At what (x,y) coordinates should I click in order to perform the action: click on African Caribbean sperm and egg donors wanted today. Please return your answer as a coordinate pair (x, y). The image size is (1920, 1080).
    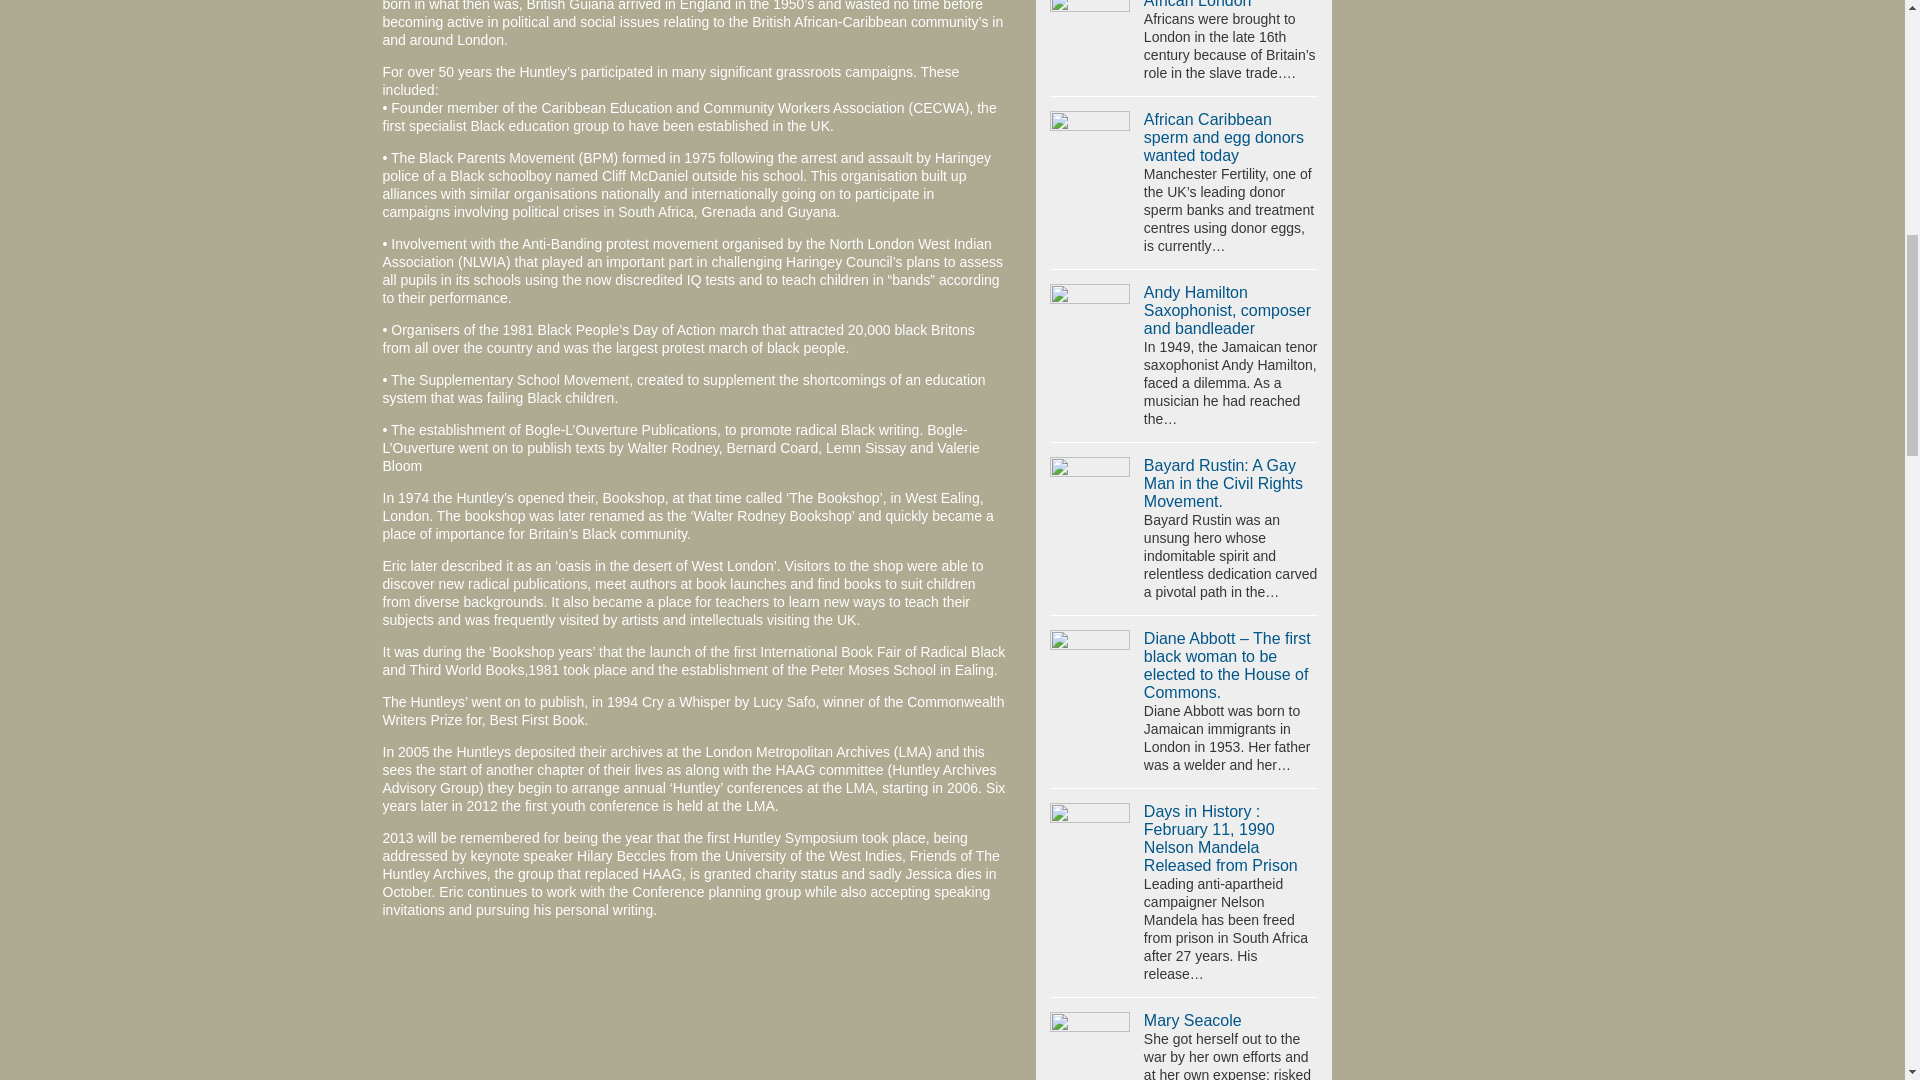
    Looking at the image, I should click on (1090, 140).